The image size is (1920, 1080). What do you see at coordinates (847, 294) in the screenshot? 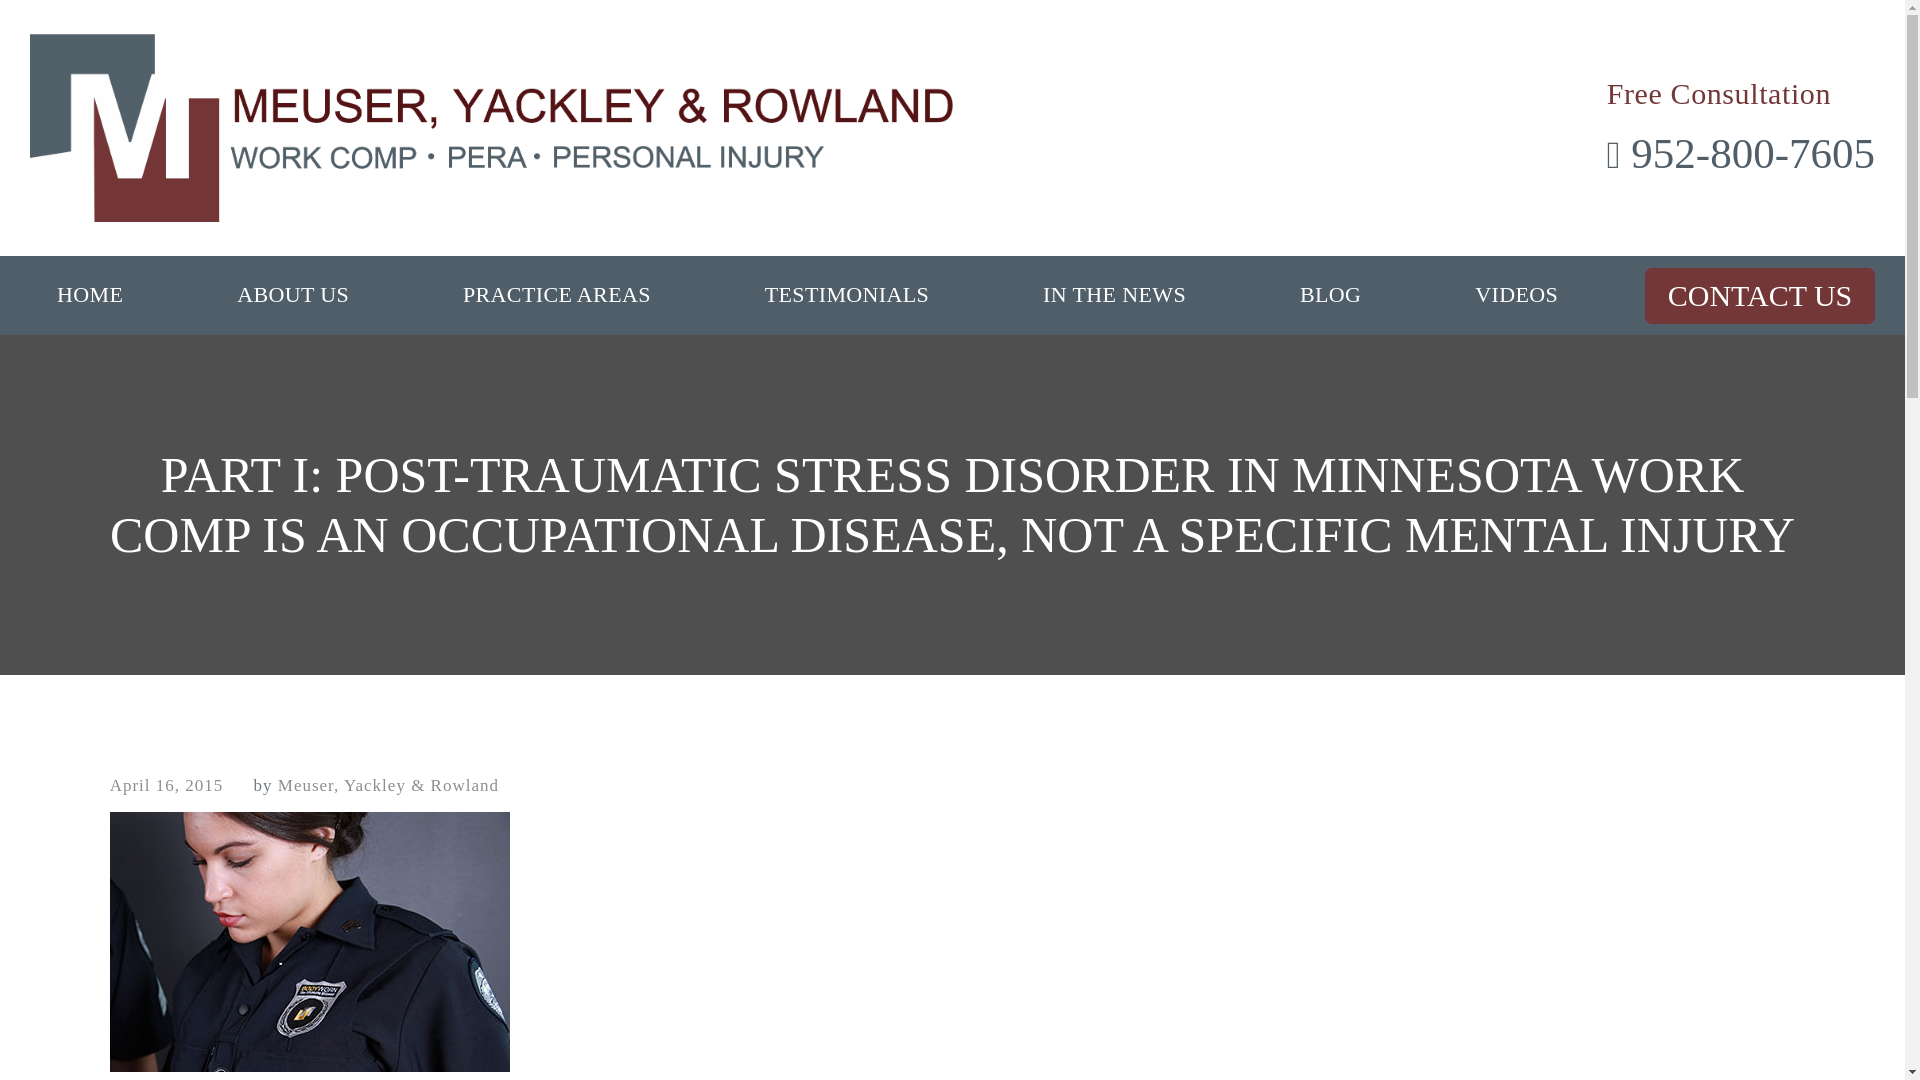
I see `TESTIMONIALS` at bounding box center [847, 294].